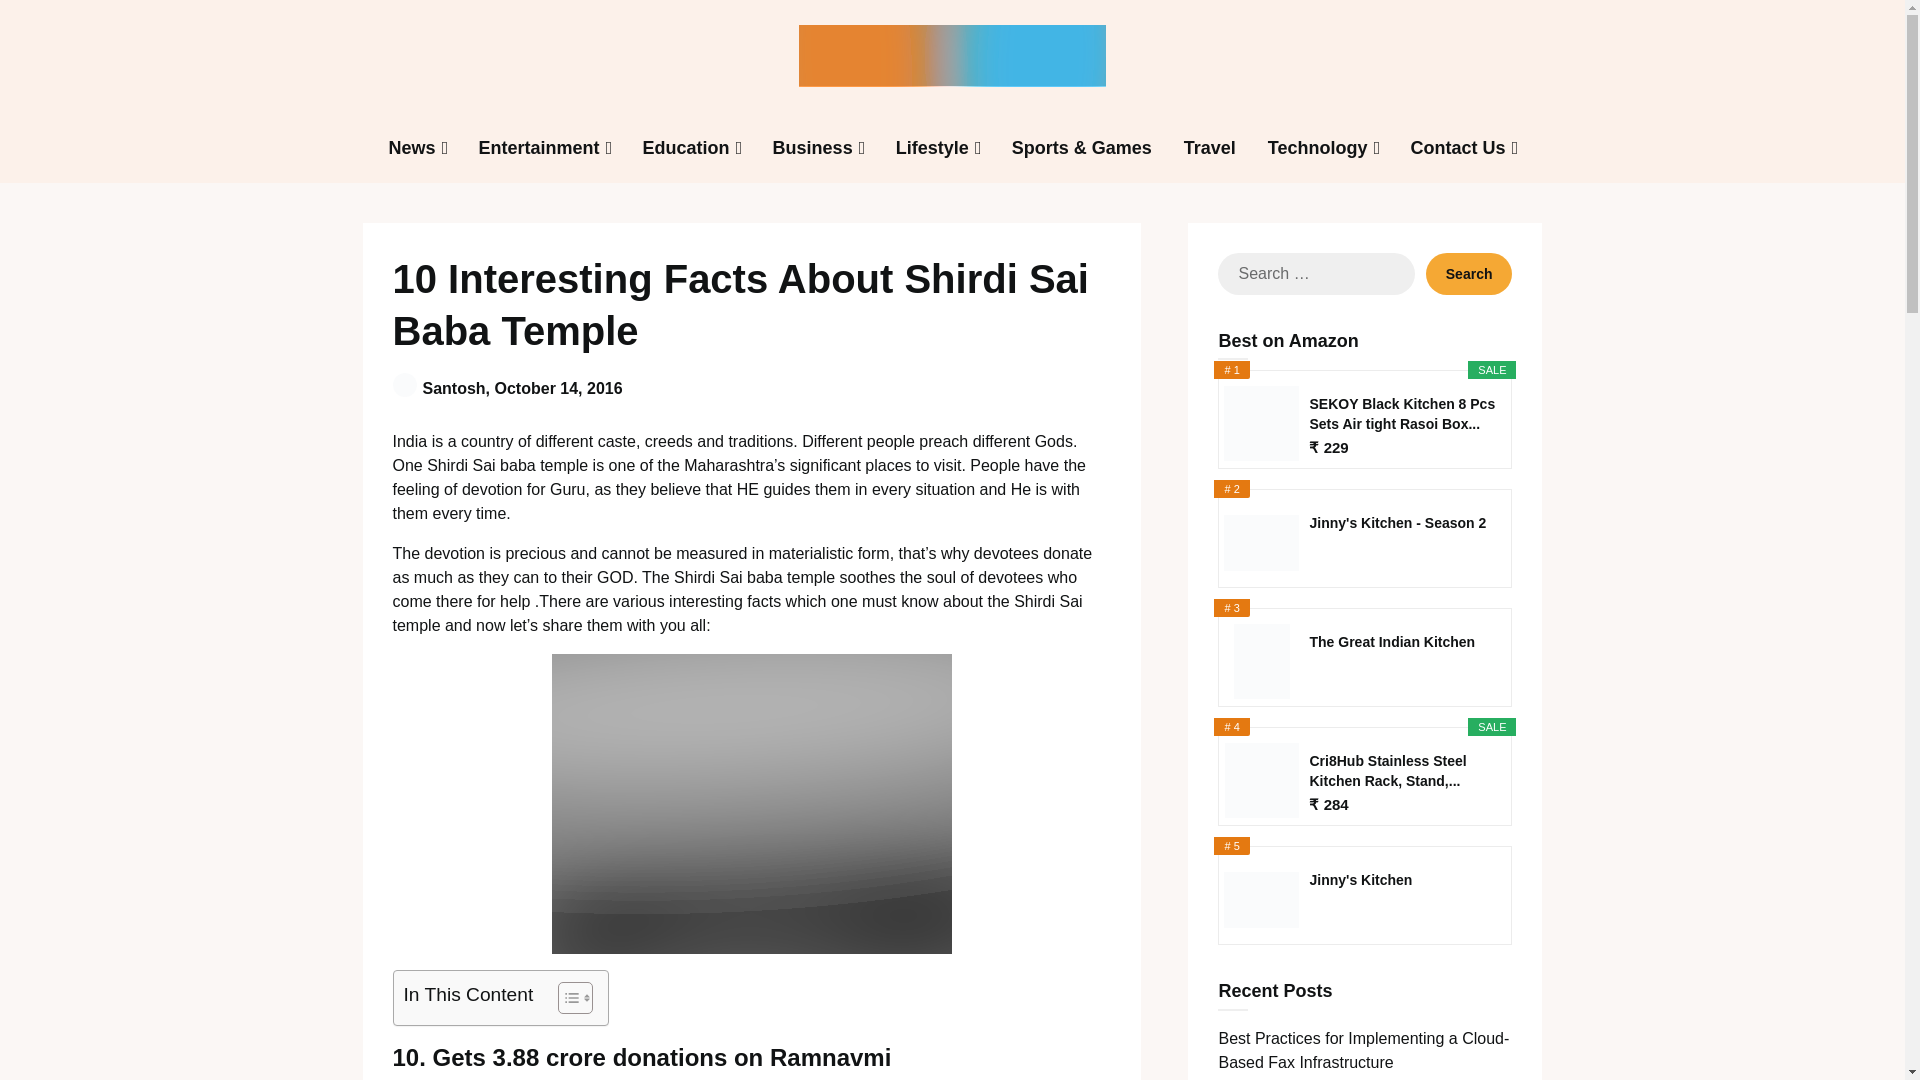 The width and height of the screenshot is (1920, 1080). What do you see at coordinates (932, 148) in the screenshot?
I see `Lifestyle` at bounding box center [932, 148].